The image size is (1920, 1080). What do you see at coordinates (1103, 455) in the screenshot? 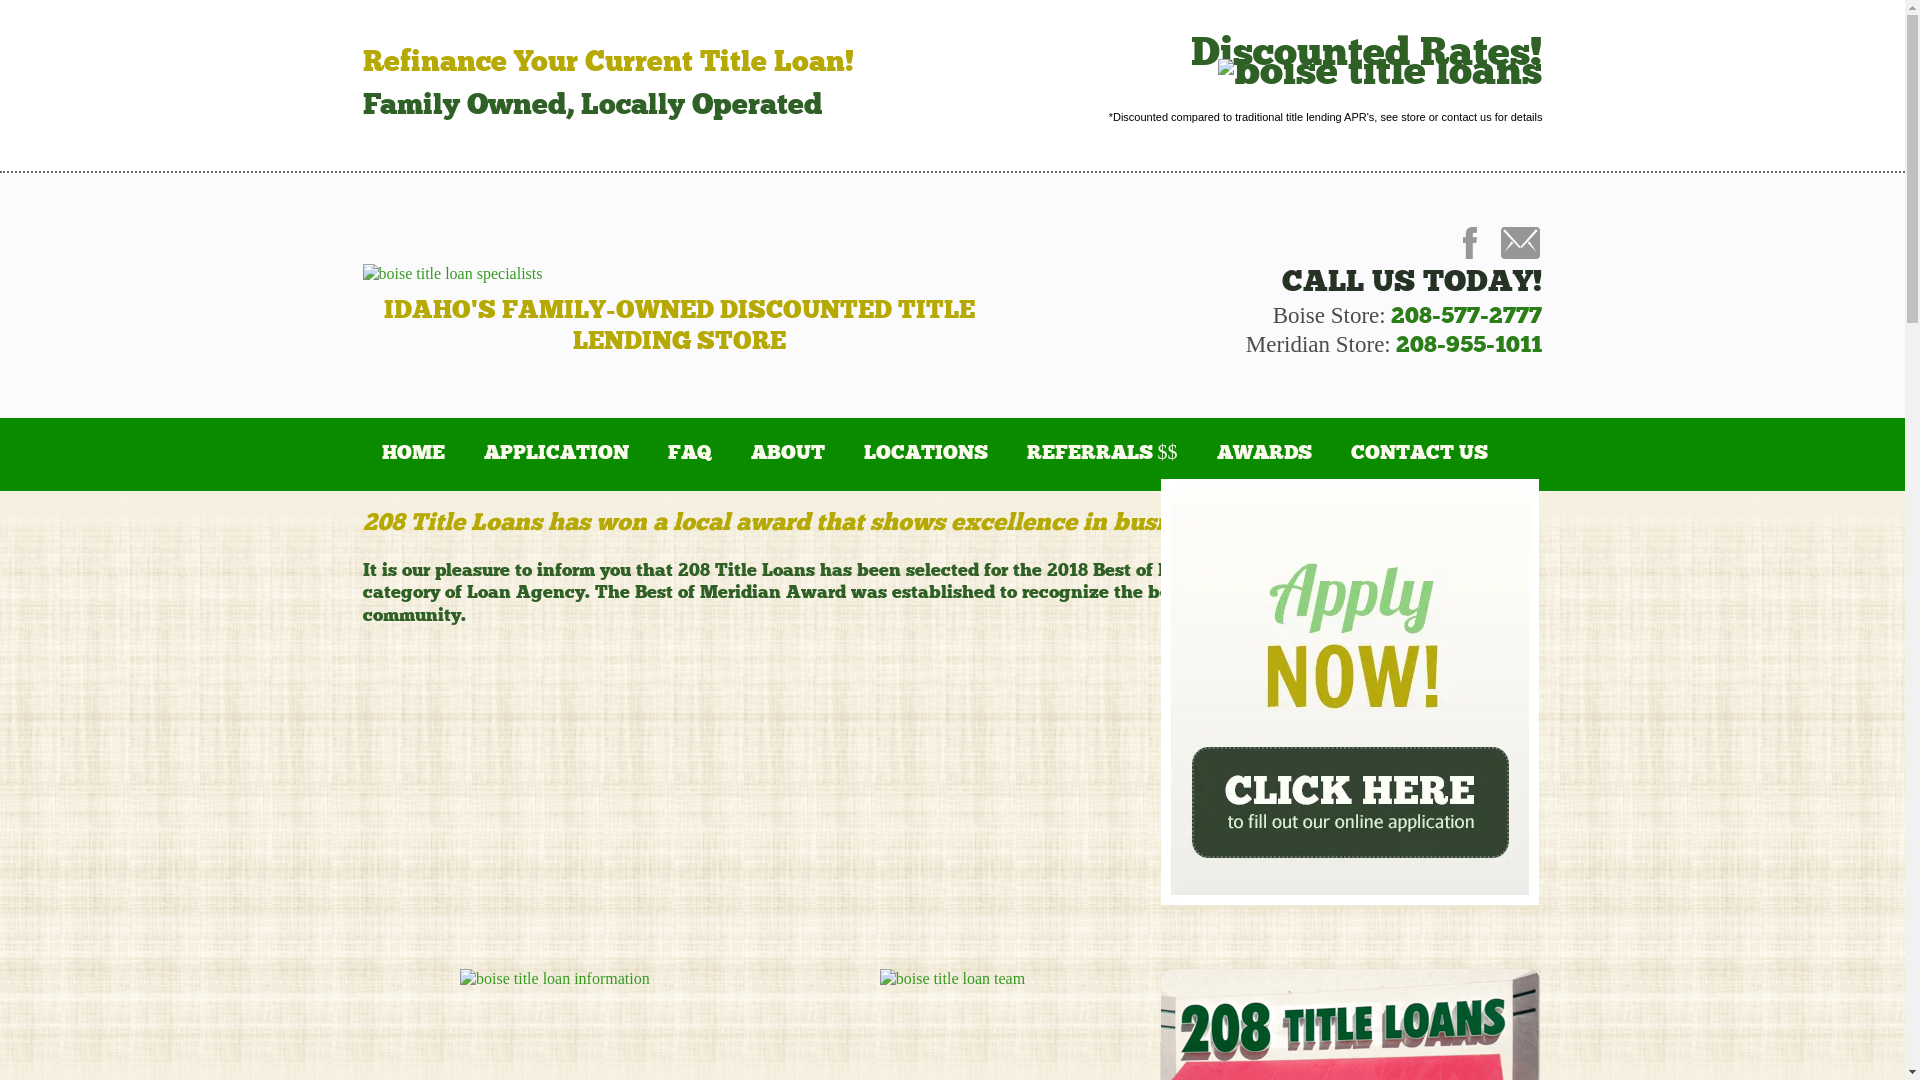
I see `REFERRALS $$` at bounding box center [1103, 455].